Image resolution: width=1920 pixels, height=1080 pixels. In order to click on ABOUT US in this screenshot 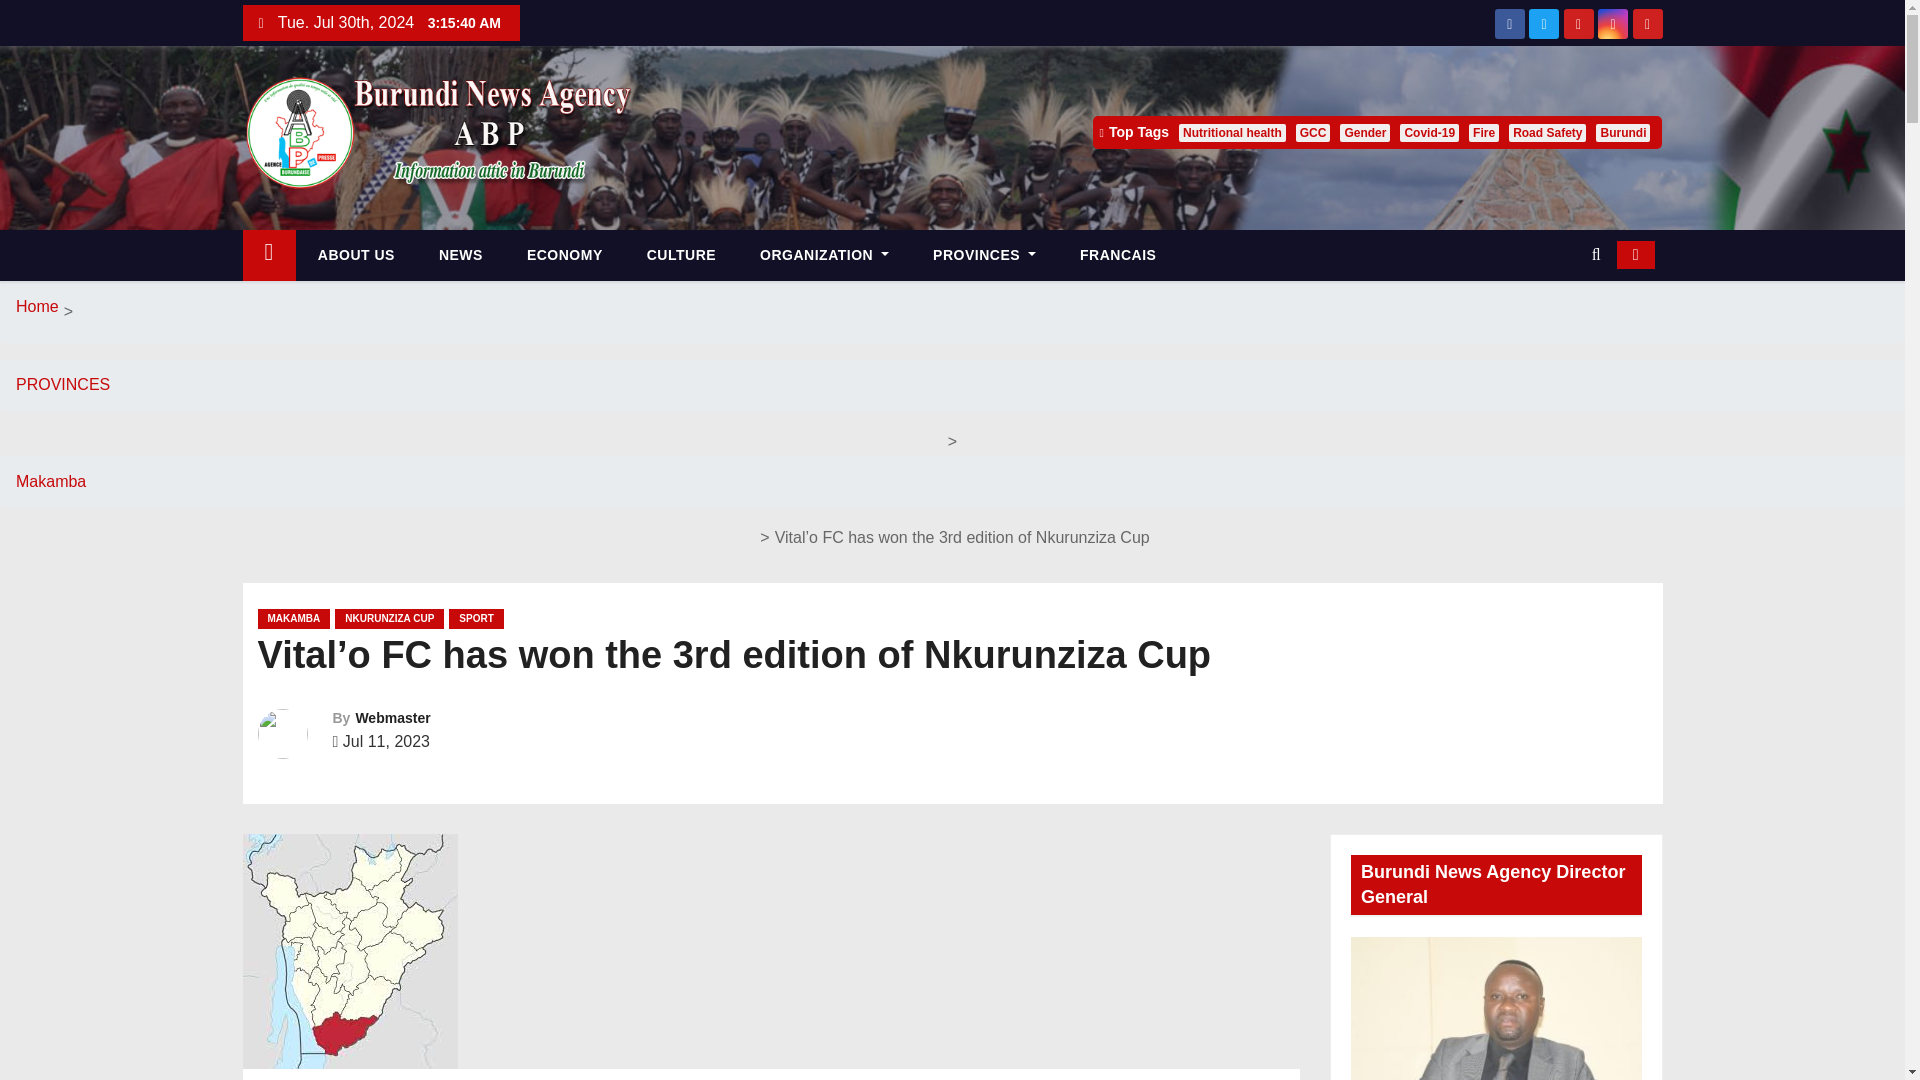, I will do `click(356, 255)`.